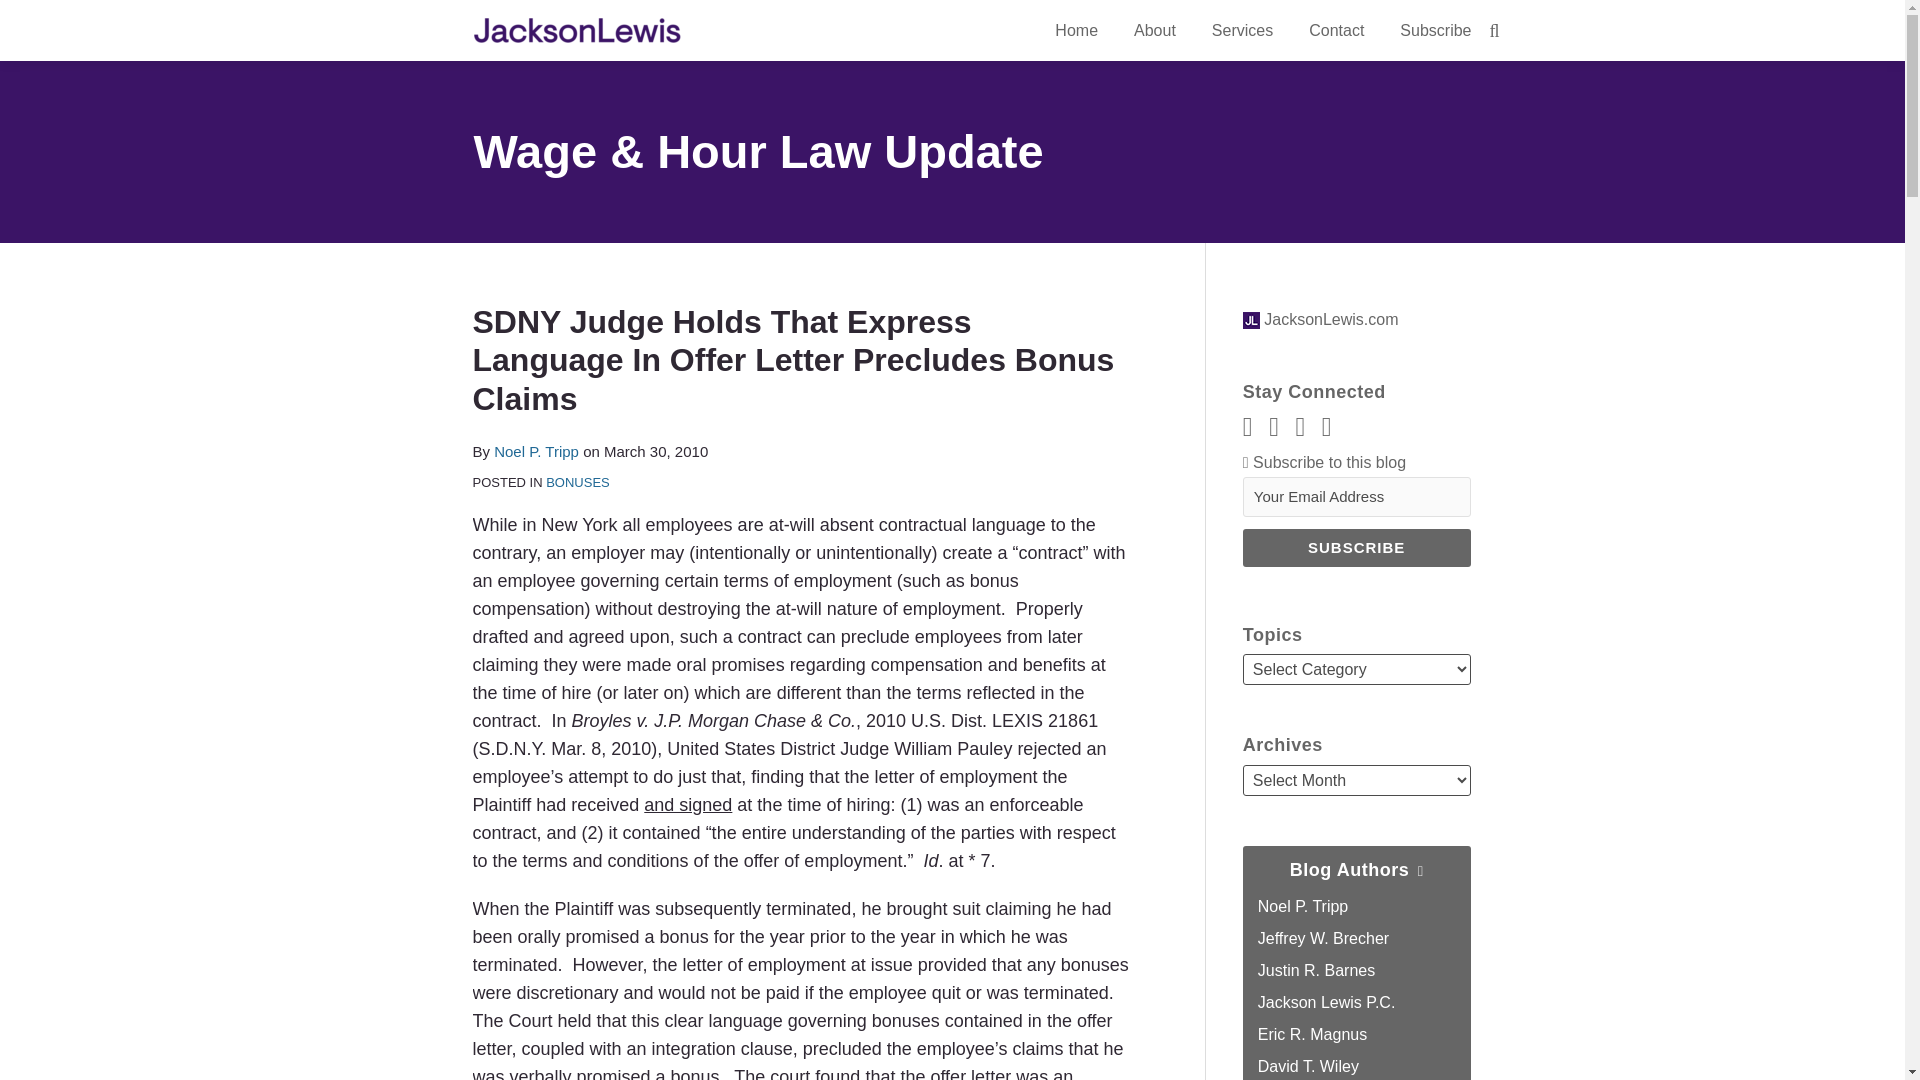 The image size is (1920, 1080). What do you see at coordinates (536, 451) in the screenshot?
I see `Noel P. Tripp` at bounding box center [536, 451].